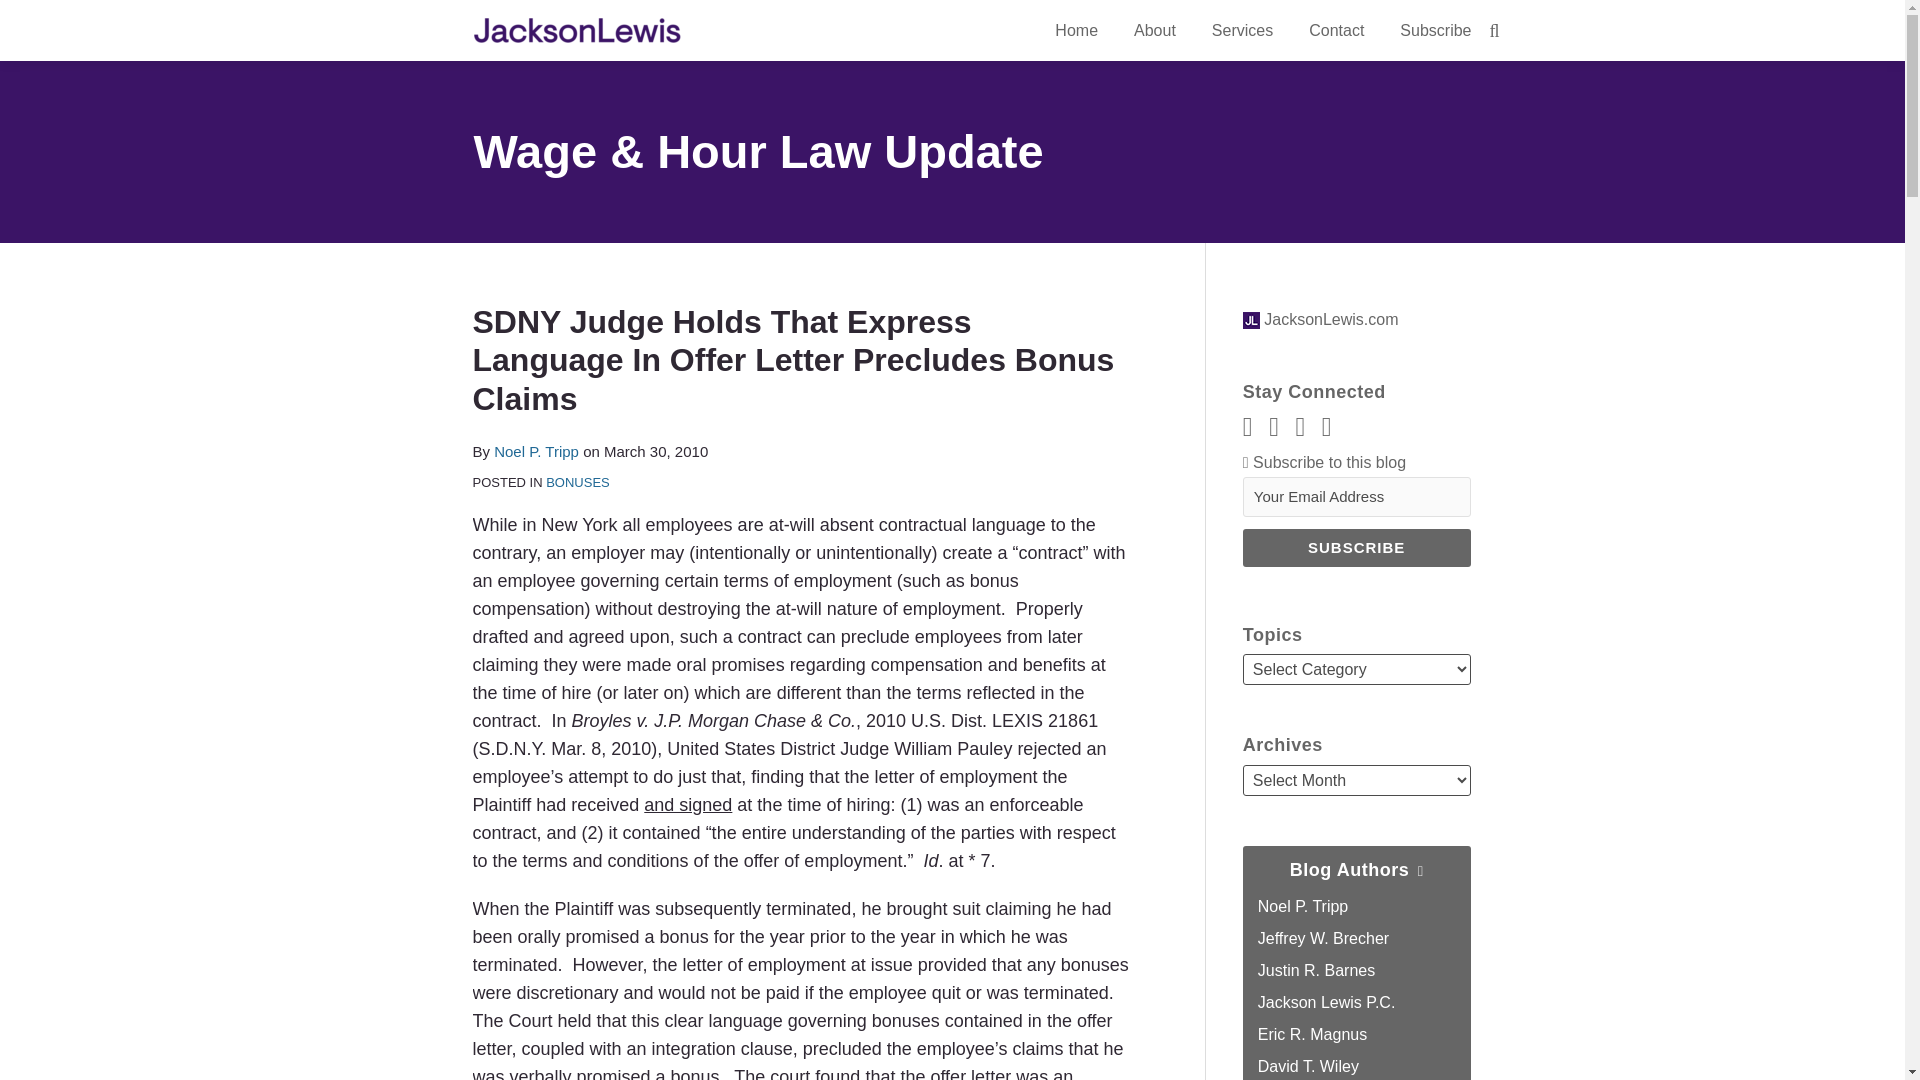 The image size is (1920, 1080). What do you see at coordinates (536, 451) in the screenshot?
I see `Noel P. Tripp` at bounding box center [536, 451].